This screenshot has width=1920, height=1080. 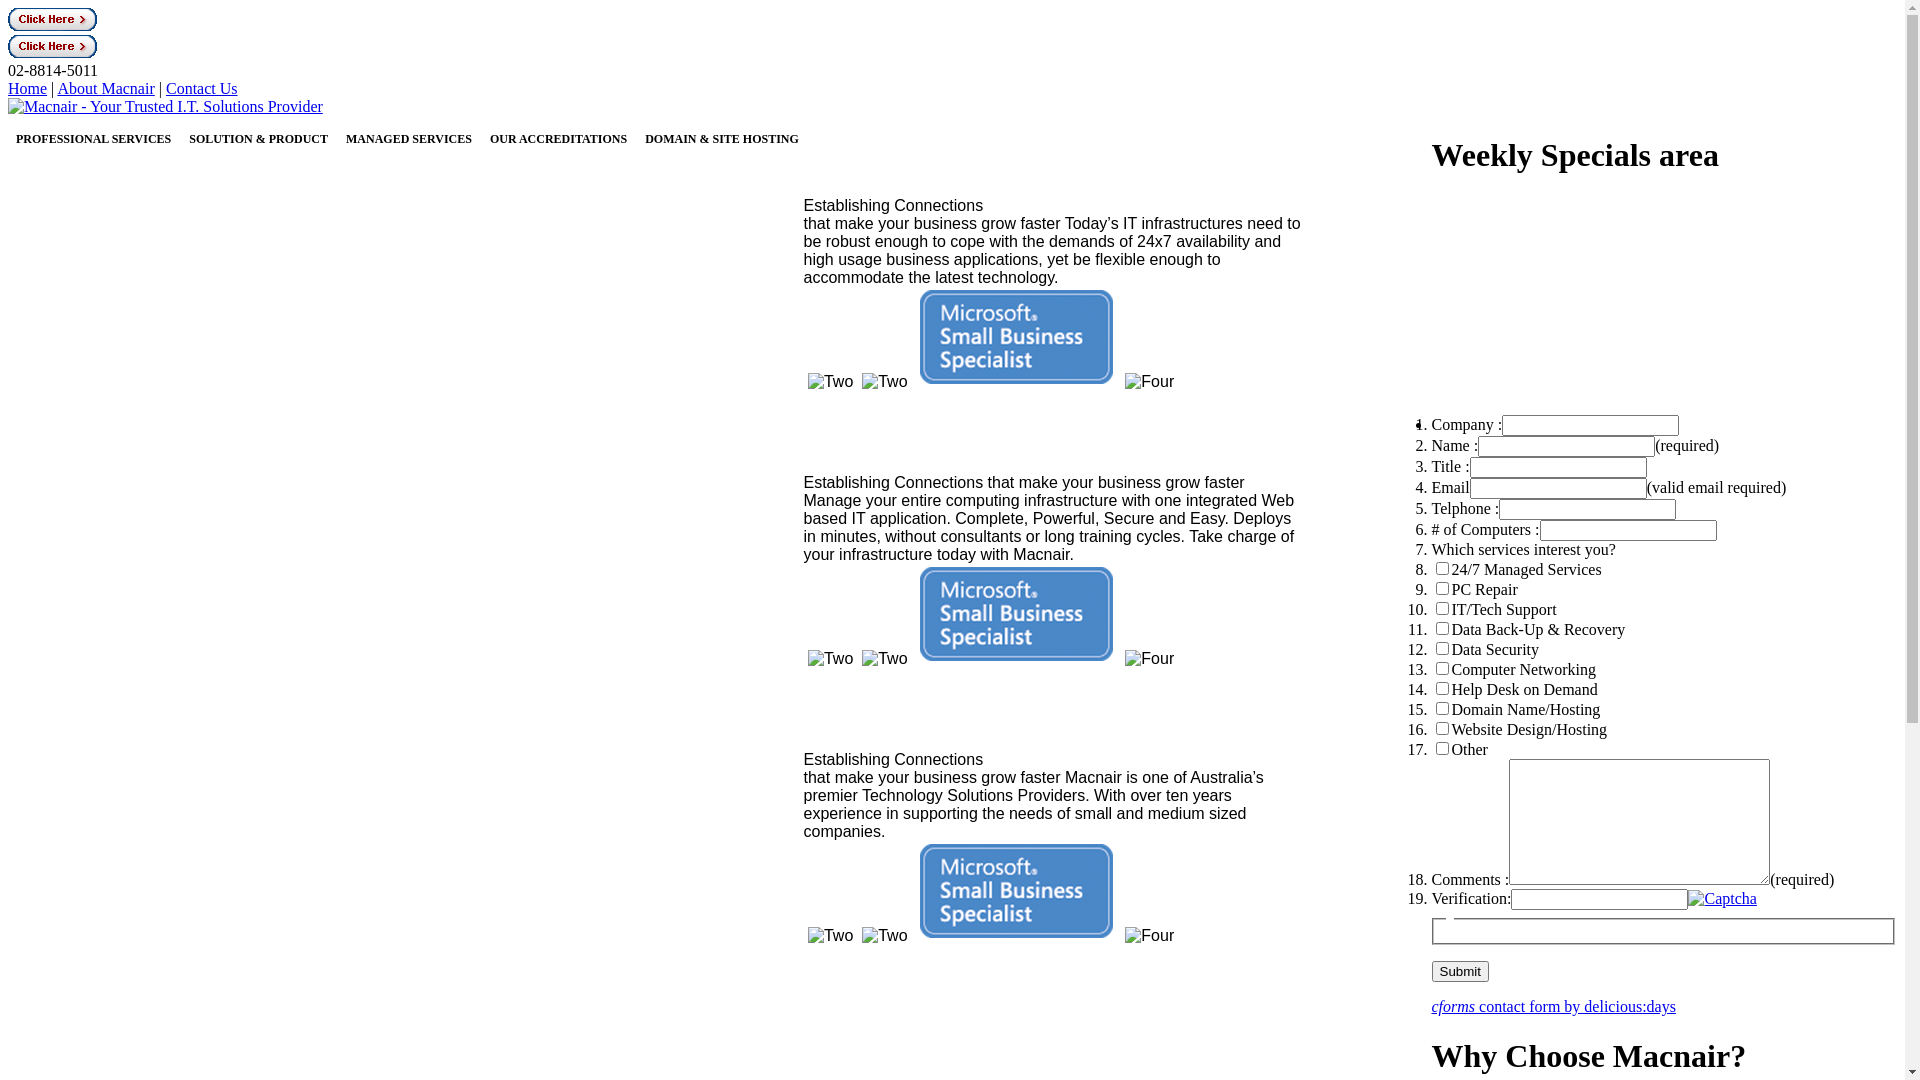 What do you see at coordinates (1016, 891) in the screenshot?
I see `Three` at bounding box center [1016, 891].